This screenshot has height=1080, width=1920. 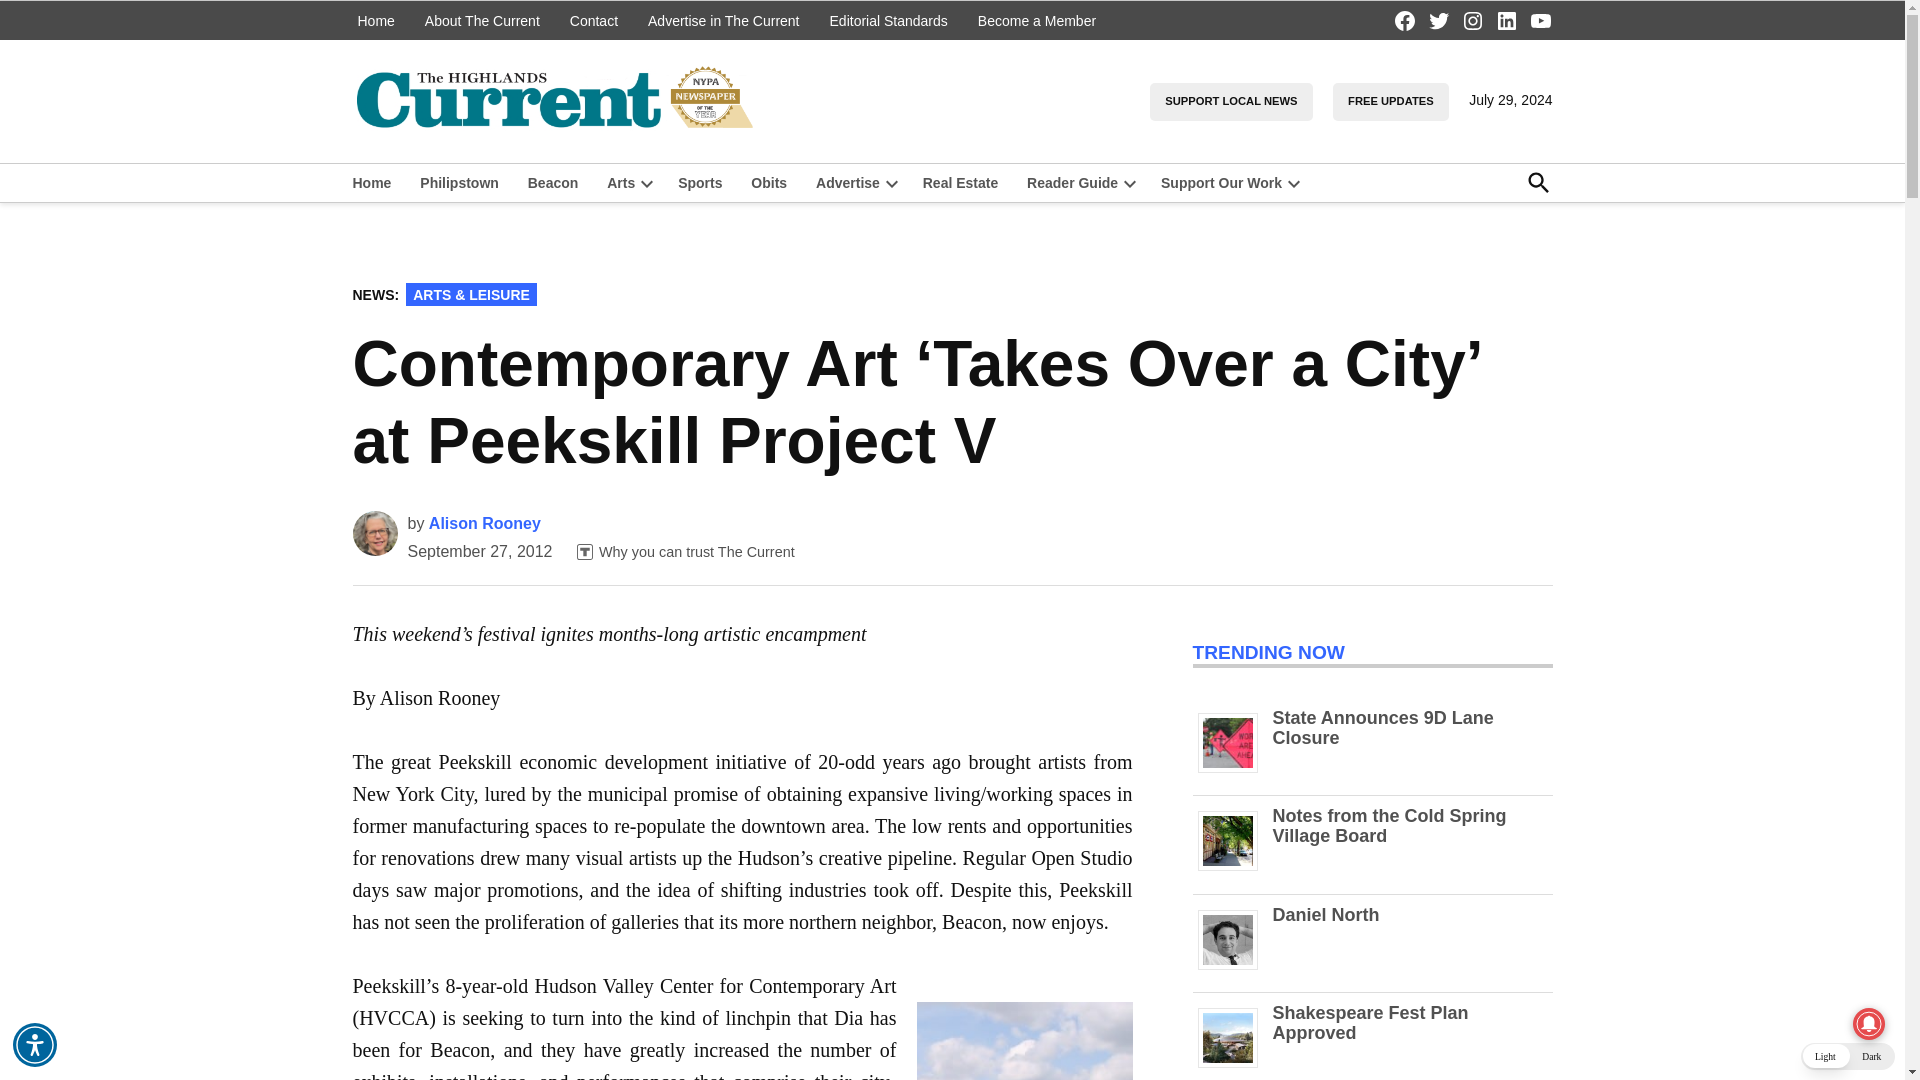 What do you see at coordinates (35, 1044) in the screenshot?
I see `Accessibility Menu` at bounding box center [35, 1044].